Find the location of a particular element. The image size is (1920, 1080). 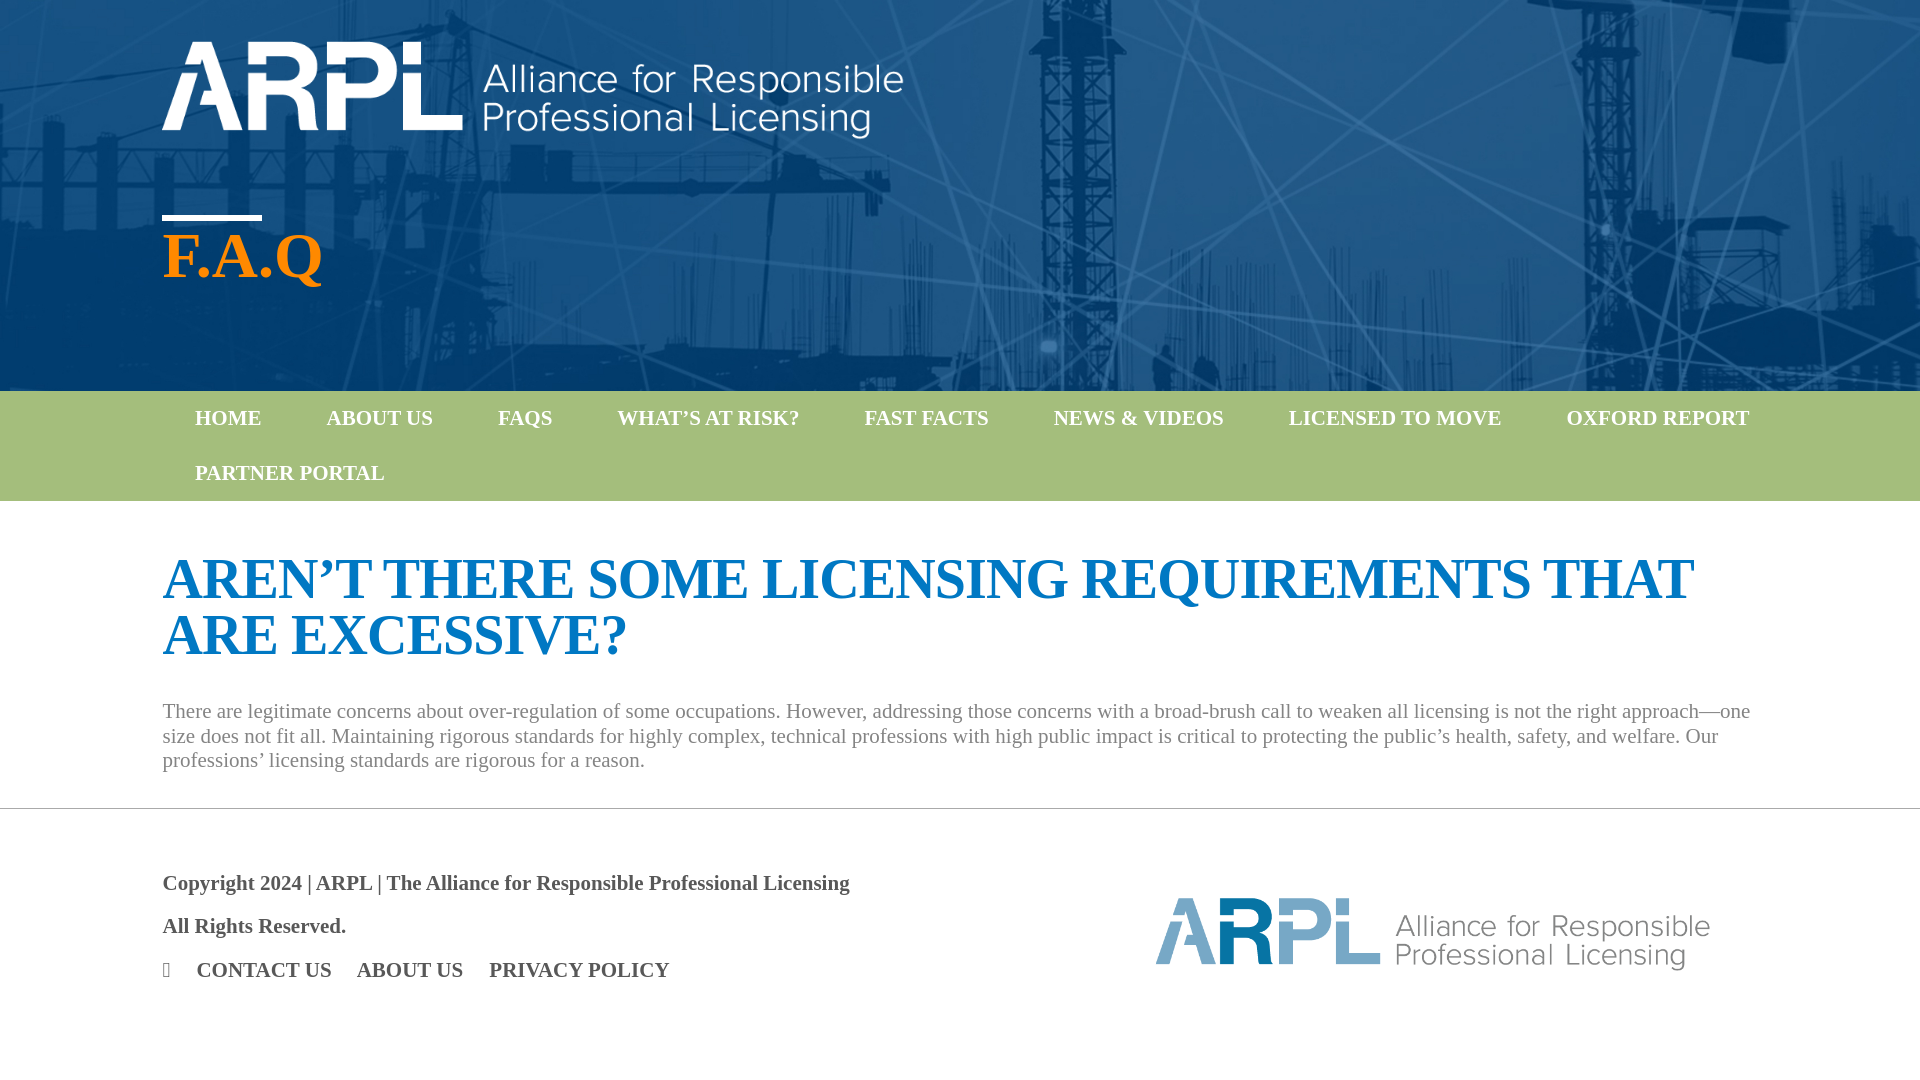

OXFORD REPORT is located at coordinates (1654, 418).